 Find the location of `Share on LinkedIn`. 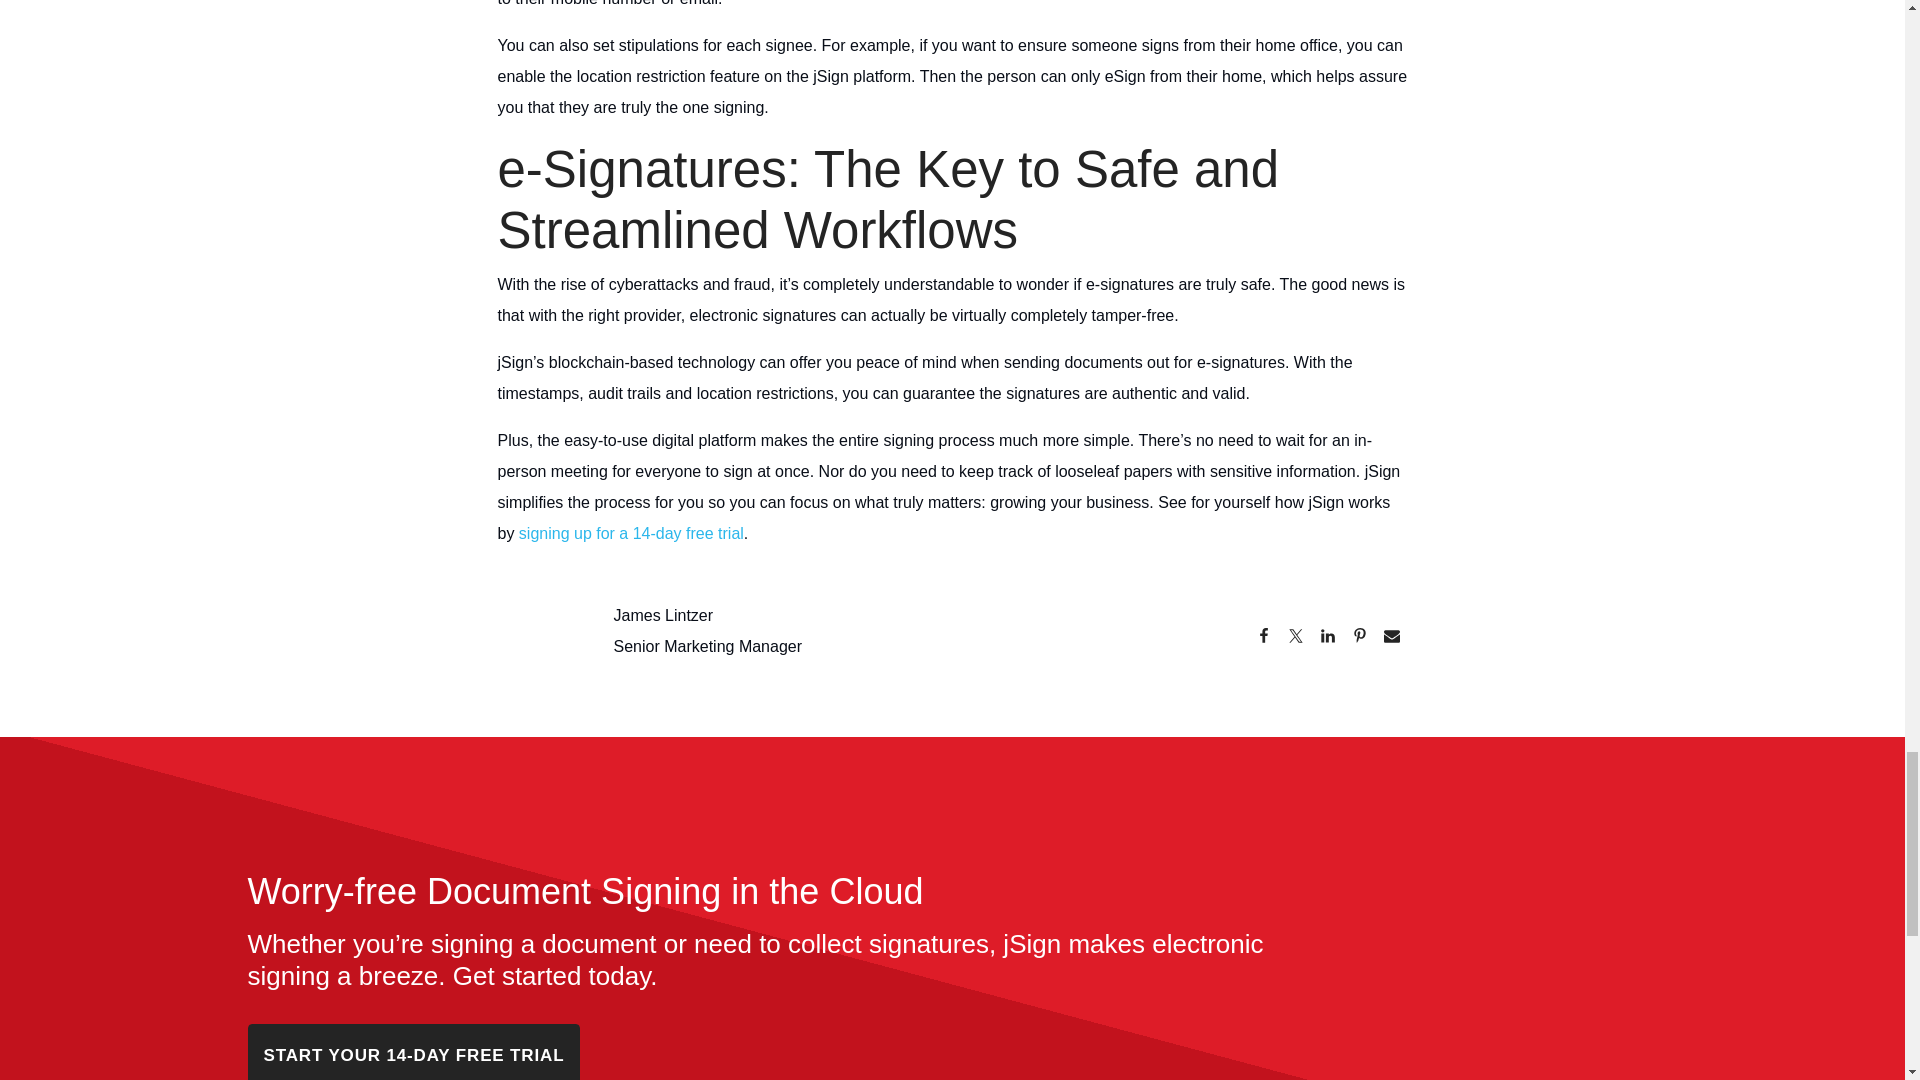

Share on LinkedIn is located at coordinates (1328, 638).